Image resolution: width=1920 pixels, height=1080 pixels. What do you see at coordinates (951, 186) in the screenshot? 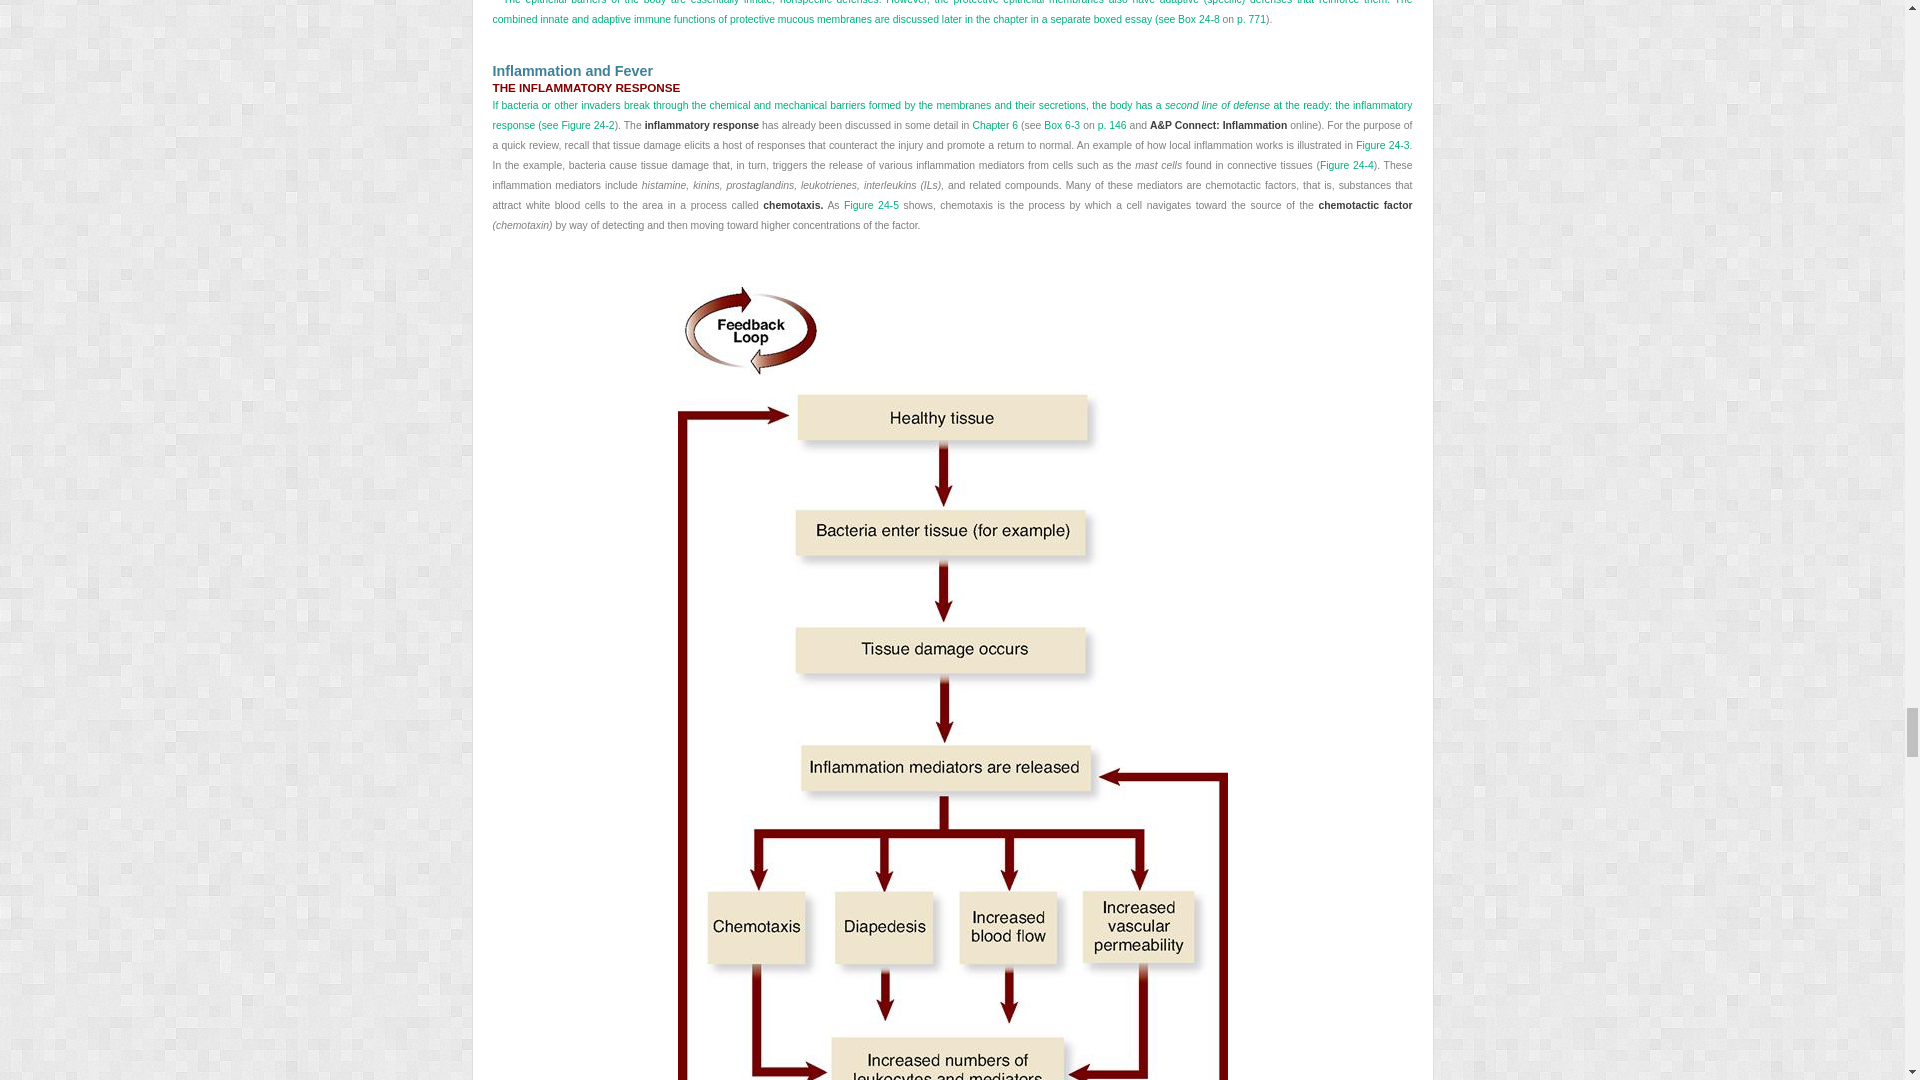
I see `750` at bounding box center [951, 186].